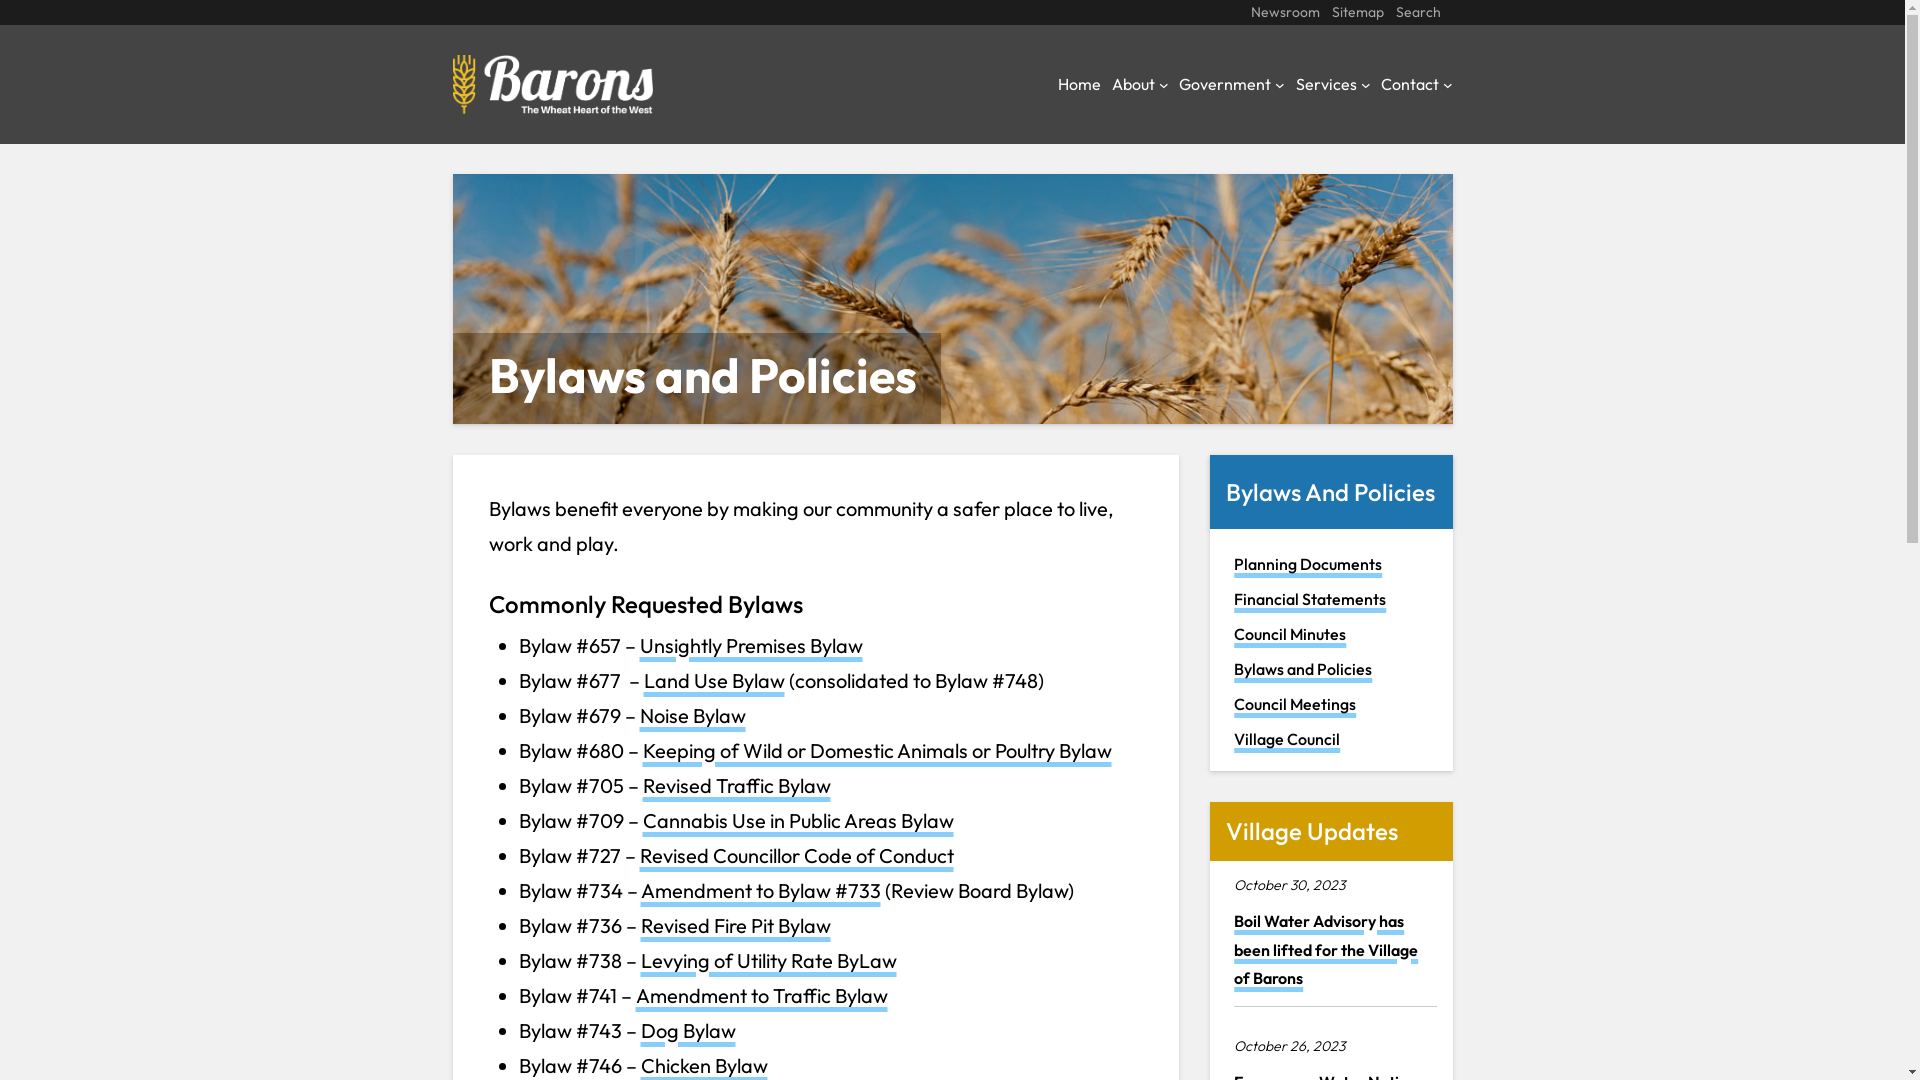  What do you see at coordinates (693, 716) in the screenshot?
I see `Noise Bylaw` at bounding box center [693, 716].